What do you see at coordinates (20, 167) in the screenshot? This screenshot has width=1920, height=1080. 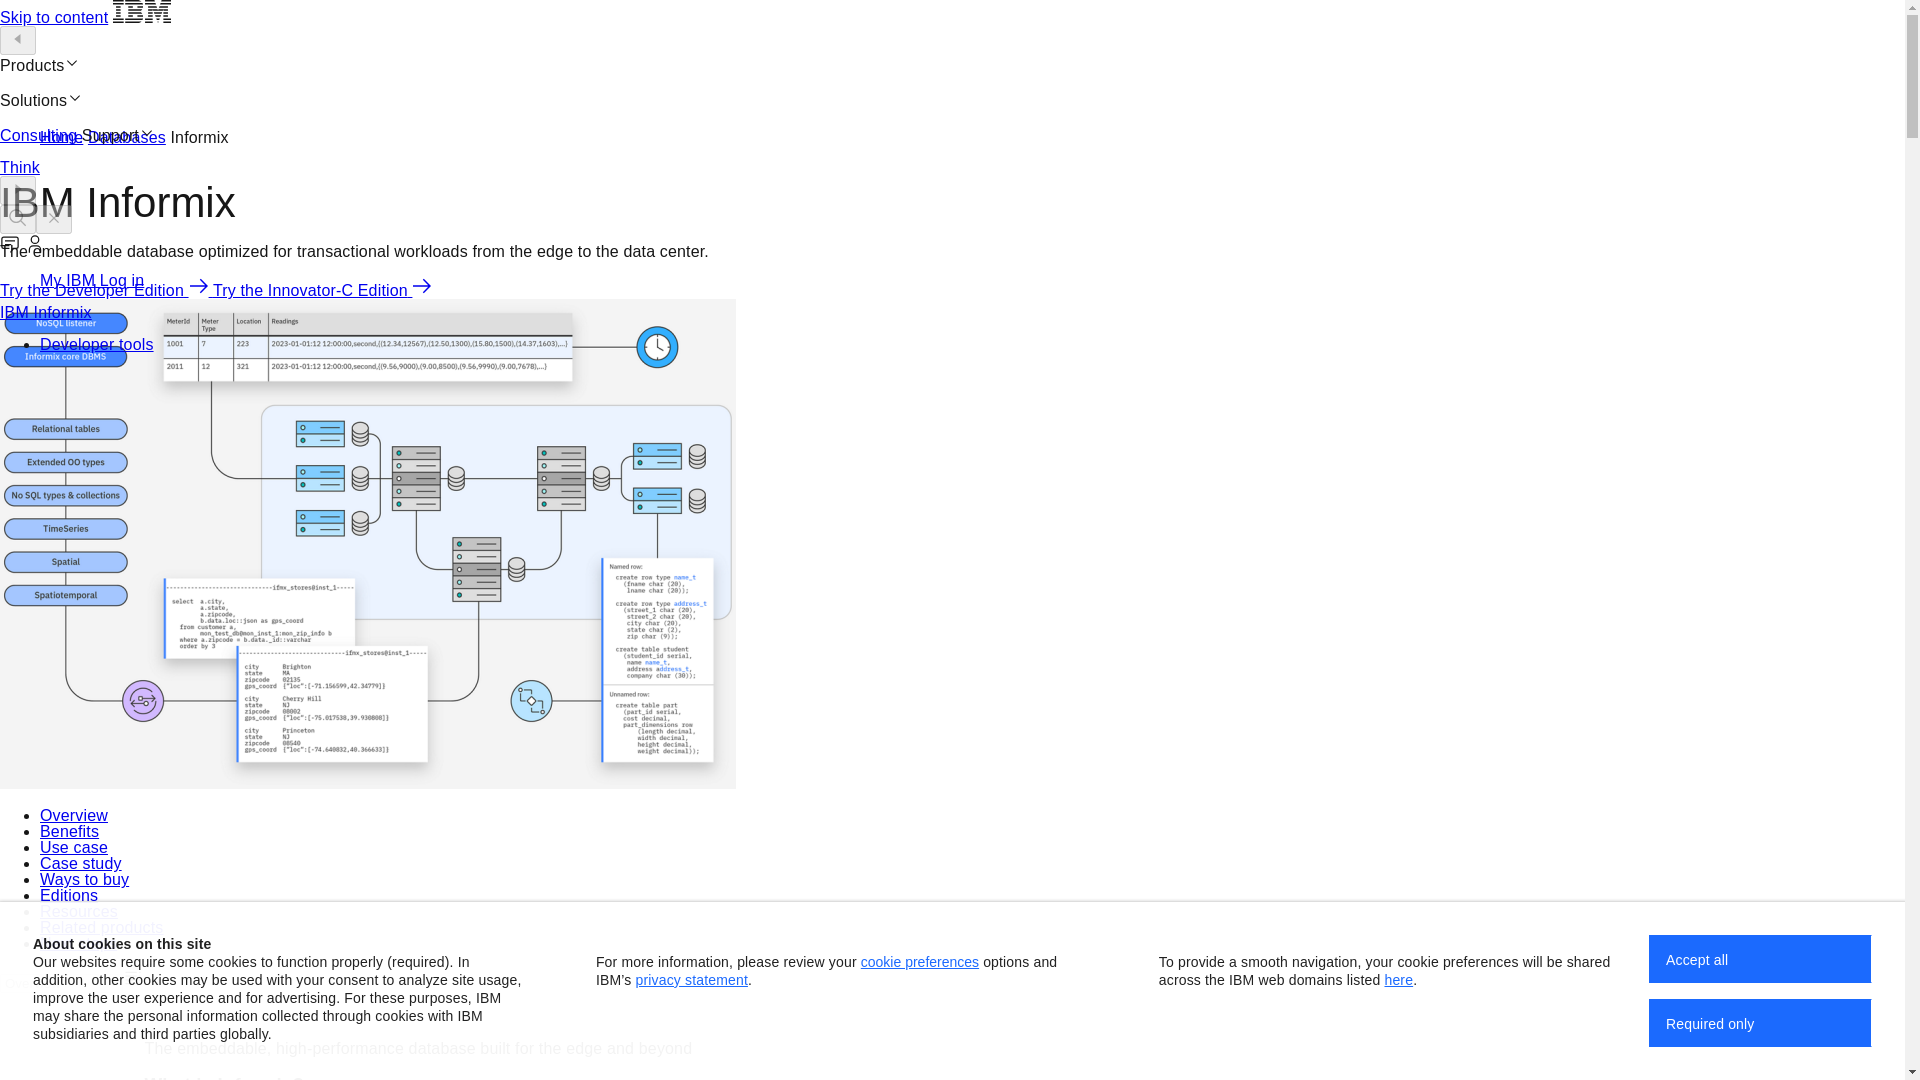 I see `Think` at bounding box center [20, 167].